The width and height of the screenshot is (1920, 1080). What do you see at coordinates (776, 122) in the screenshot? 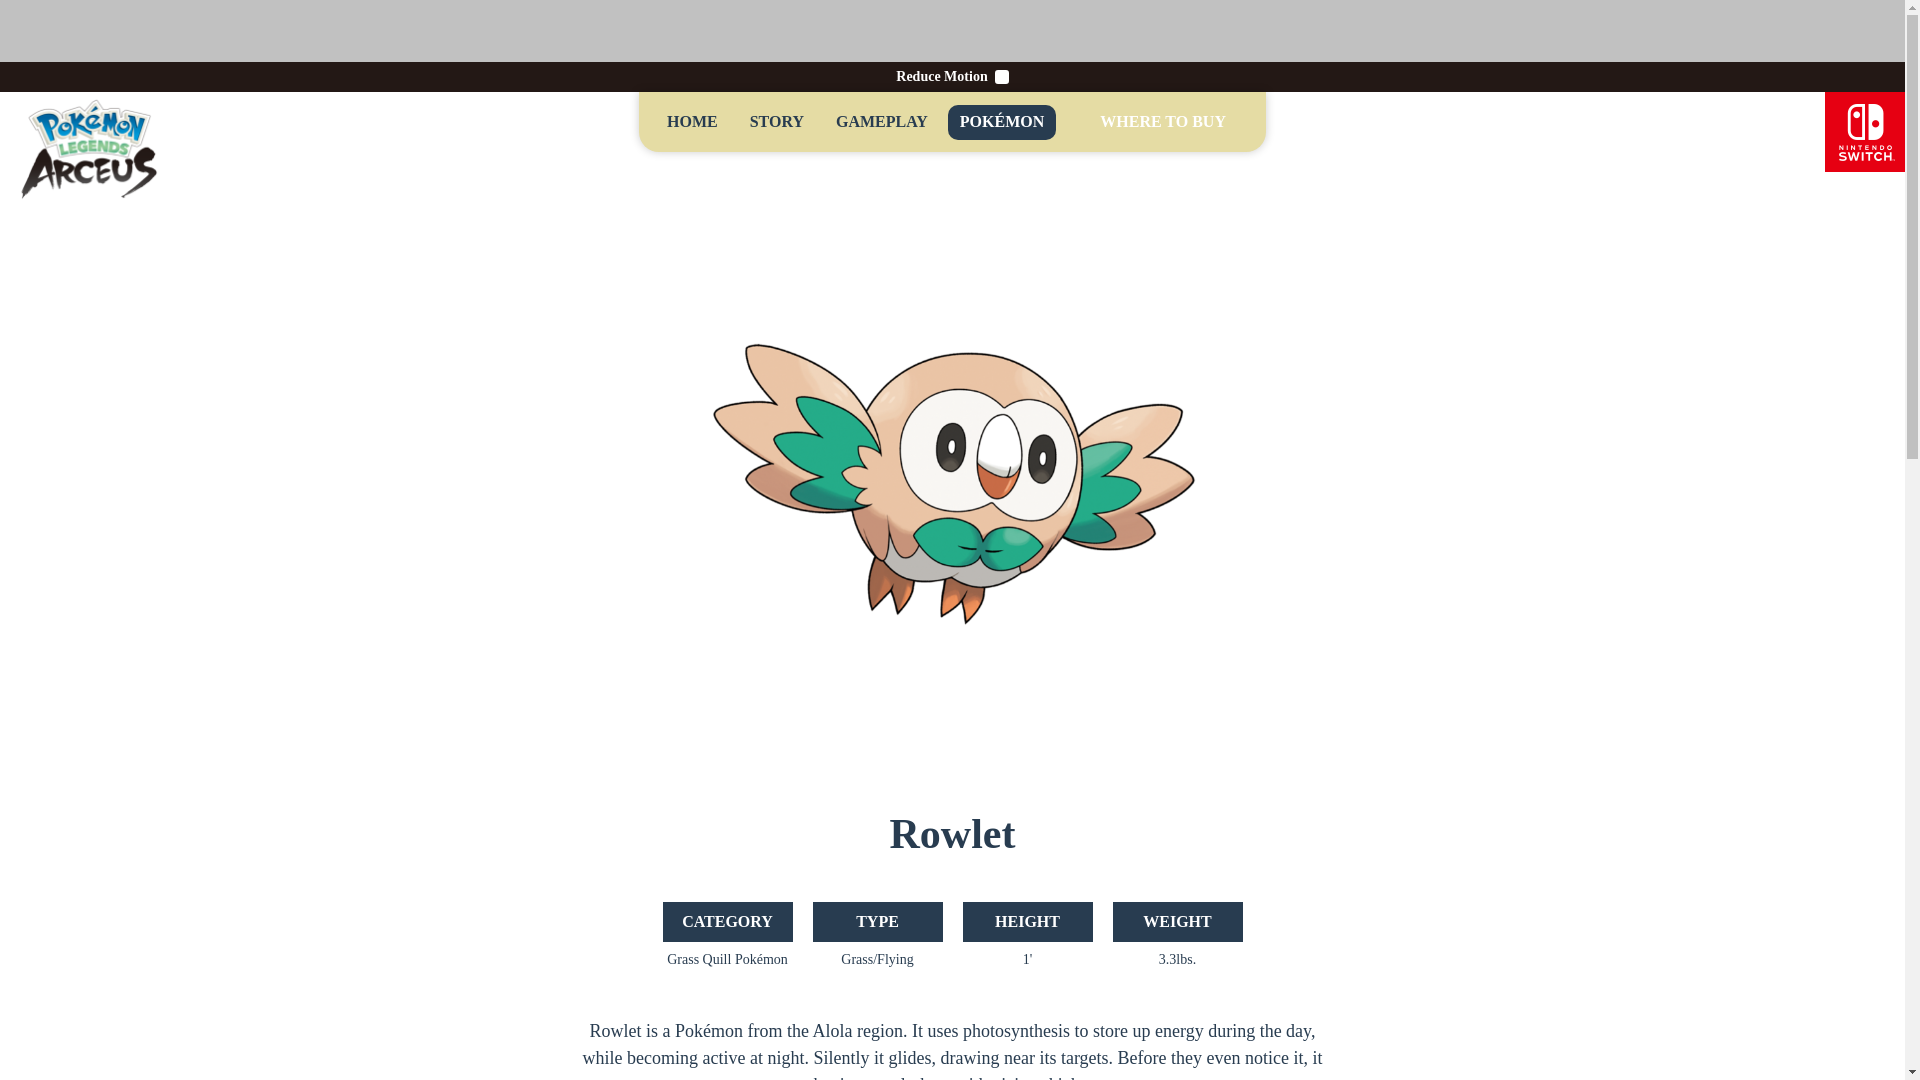
I see `STORY` at bounding box center [776, 122].